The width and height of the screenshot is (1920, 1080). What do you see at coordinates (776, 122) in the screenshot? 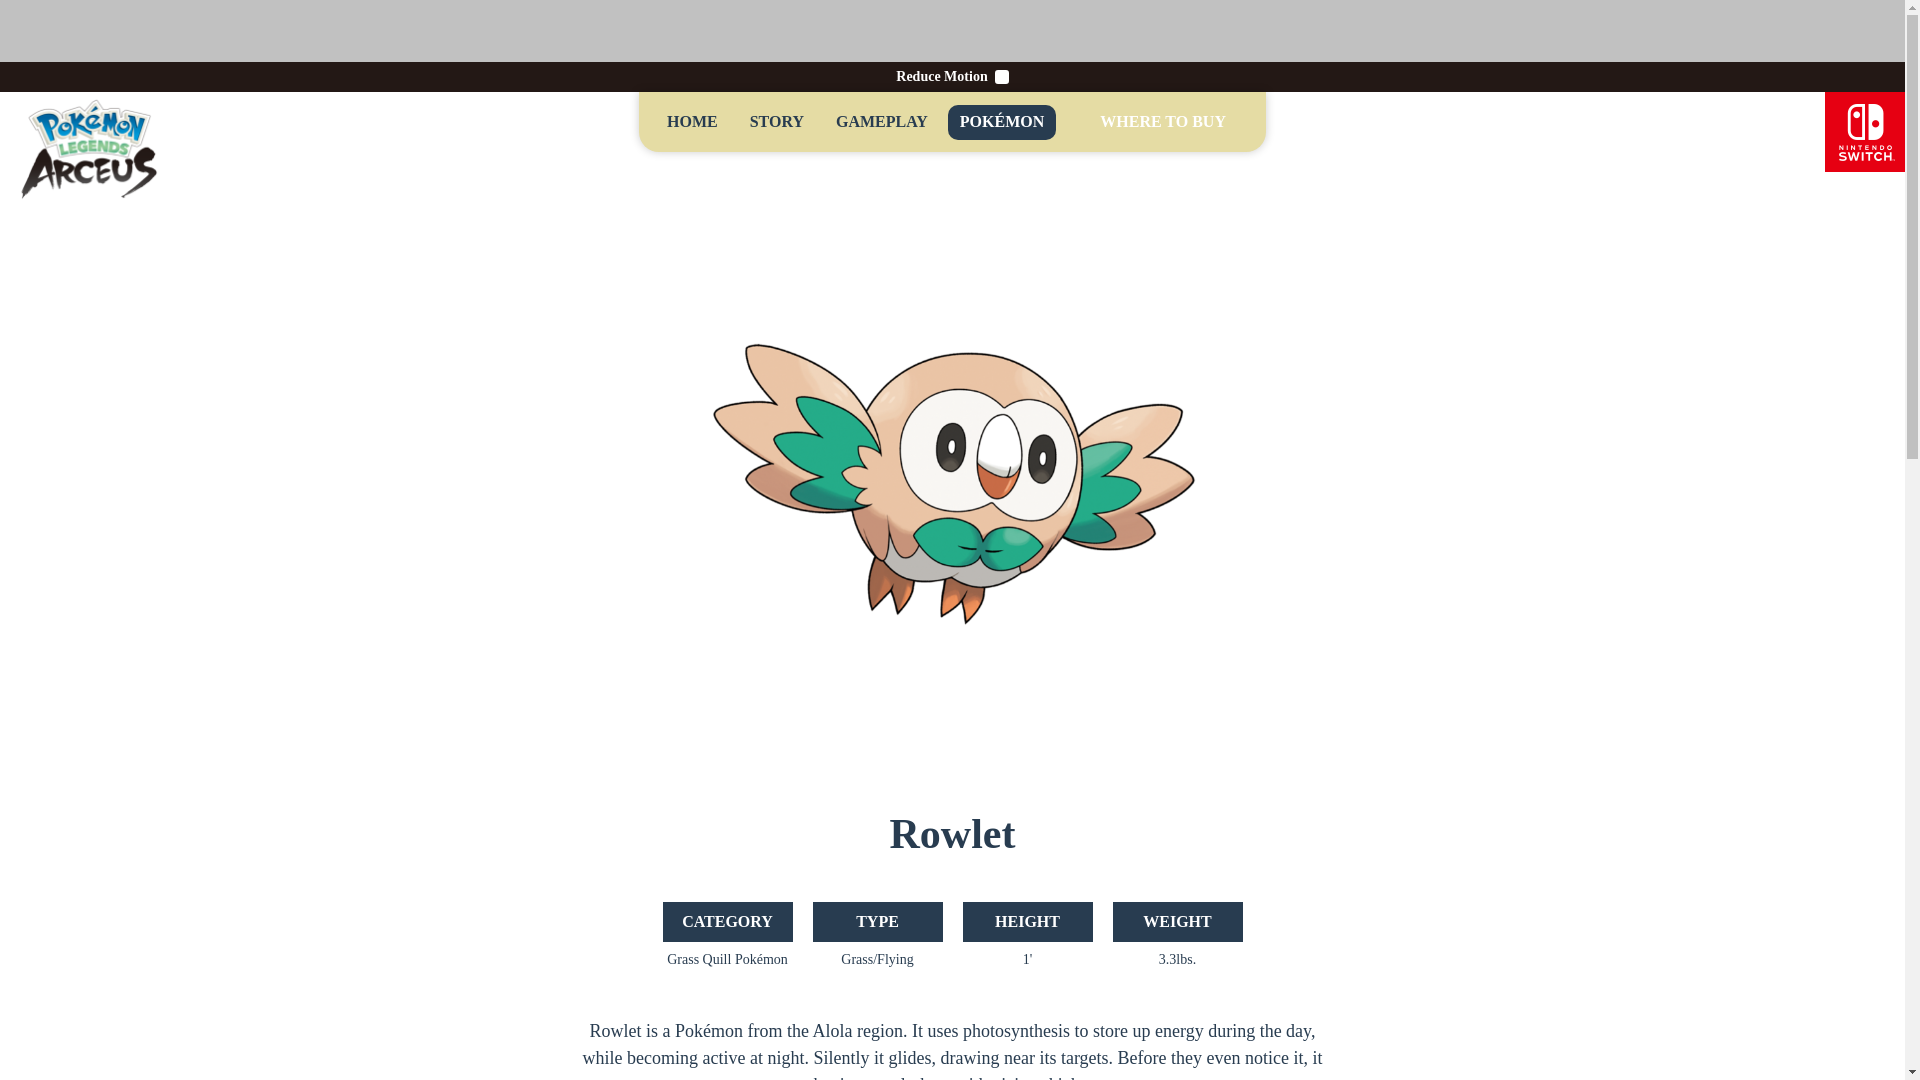
I see `STORY` at bounding box center [776, 122].